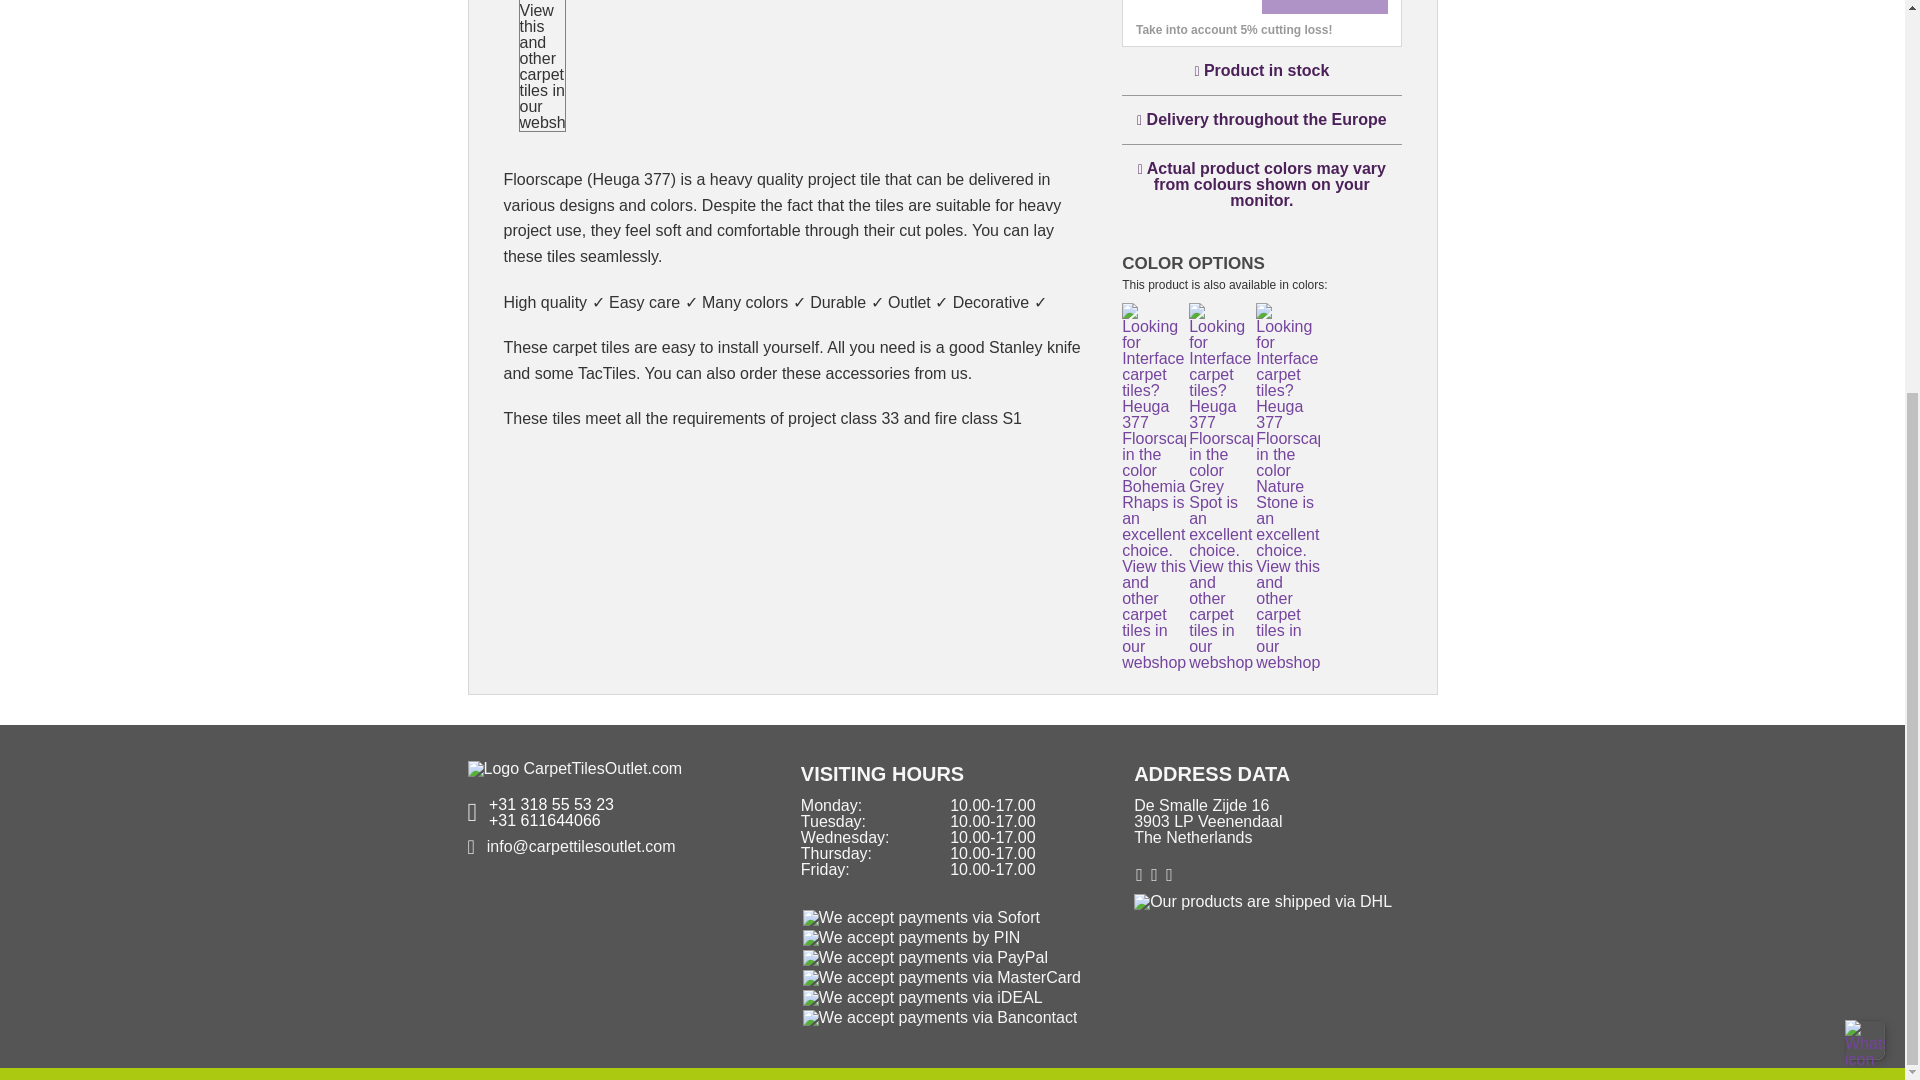  I want to click on We accept payments via MasterCard, so click(941, 978).